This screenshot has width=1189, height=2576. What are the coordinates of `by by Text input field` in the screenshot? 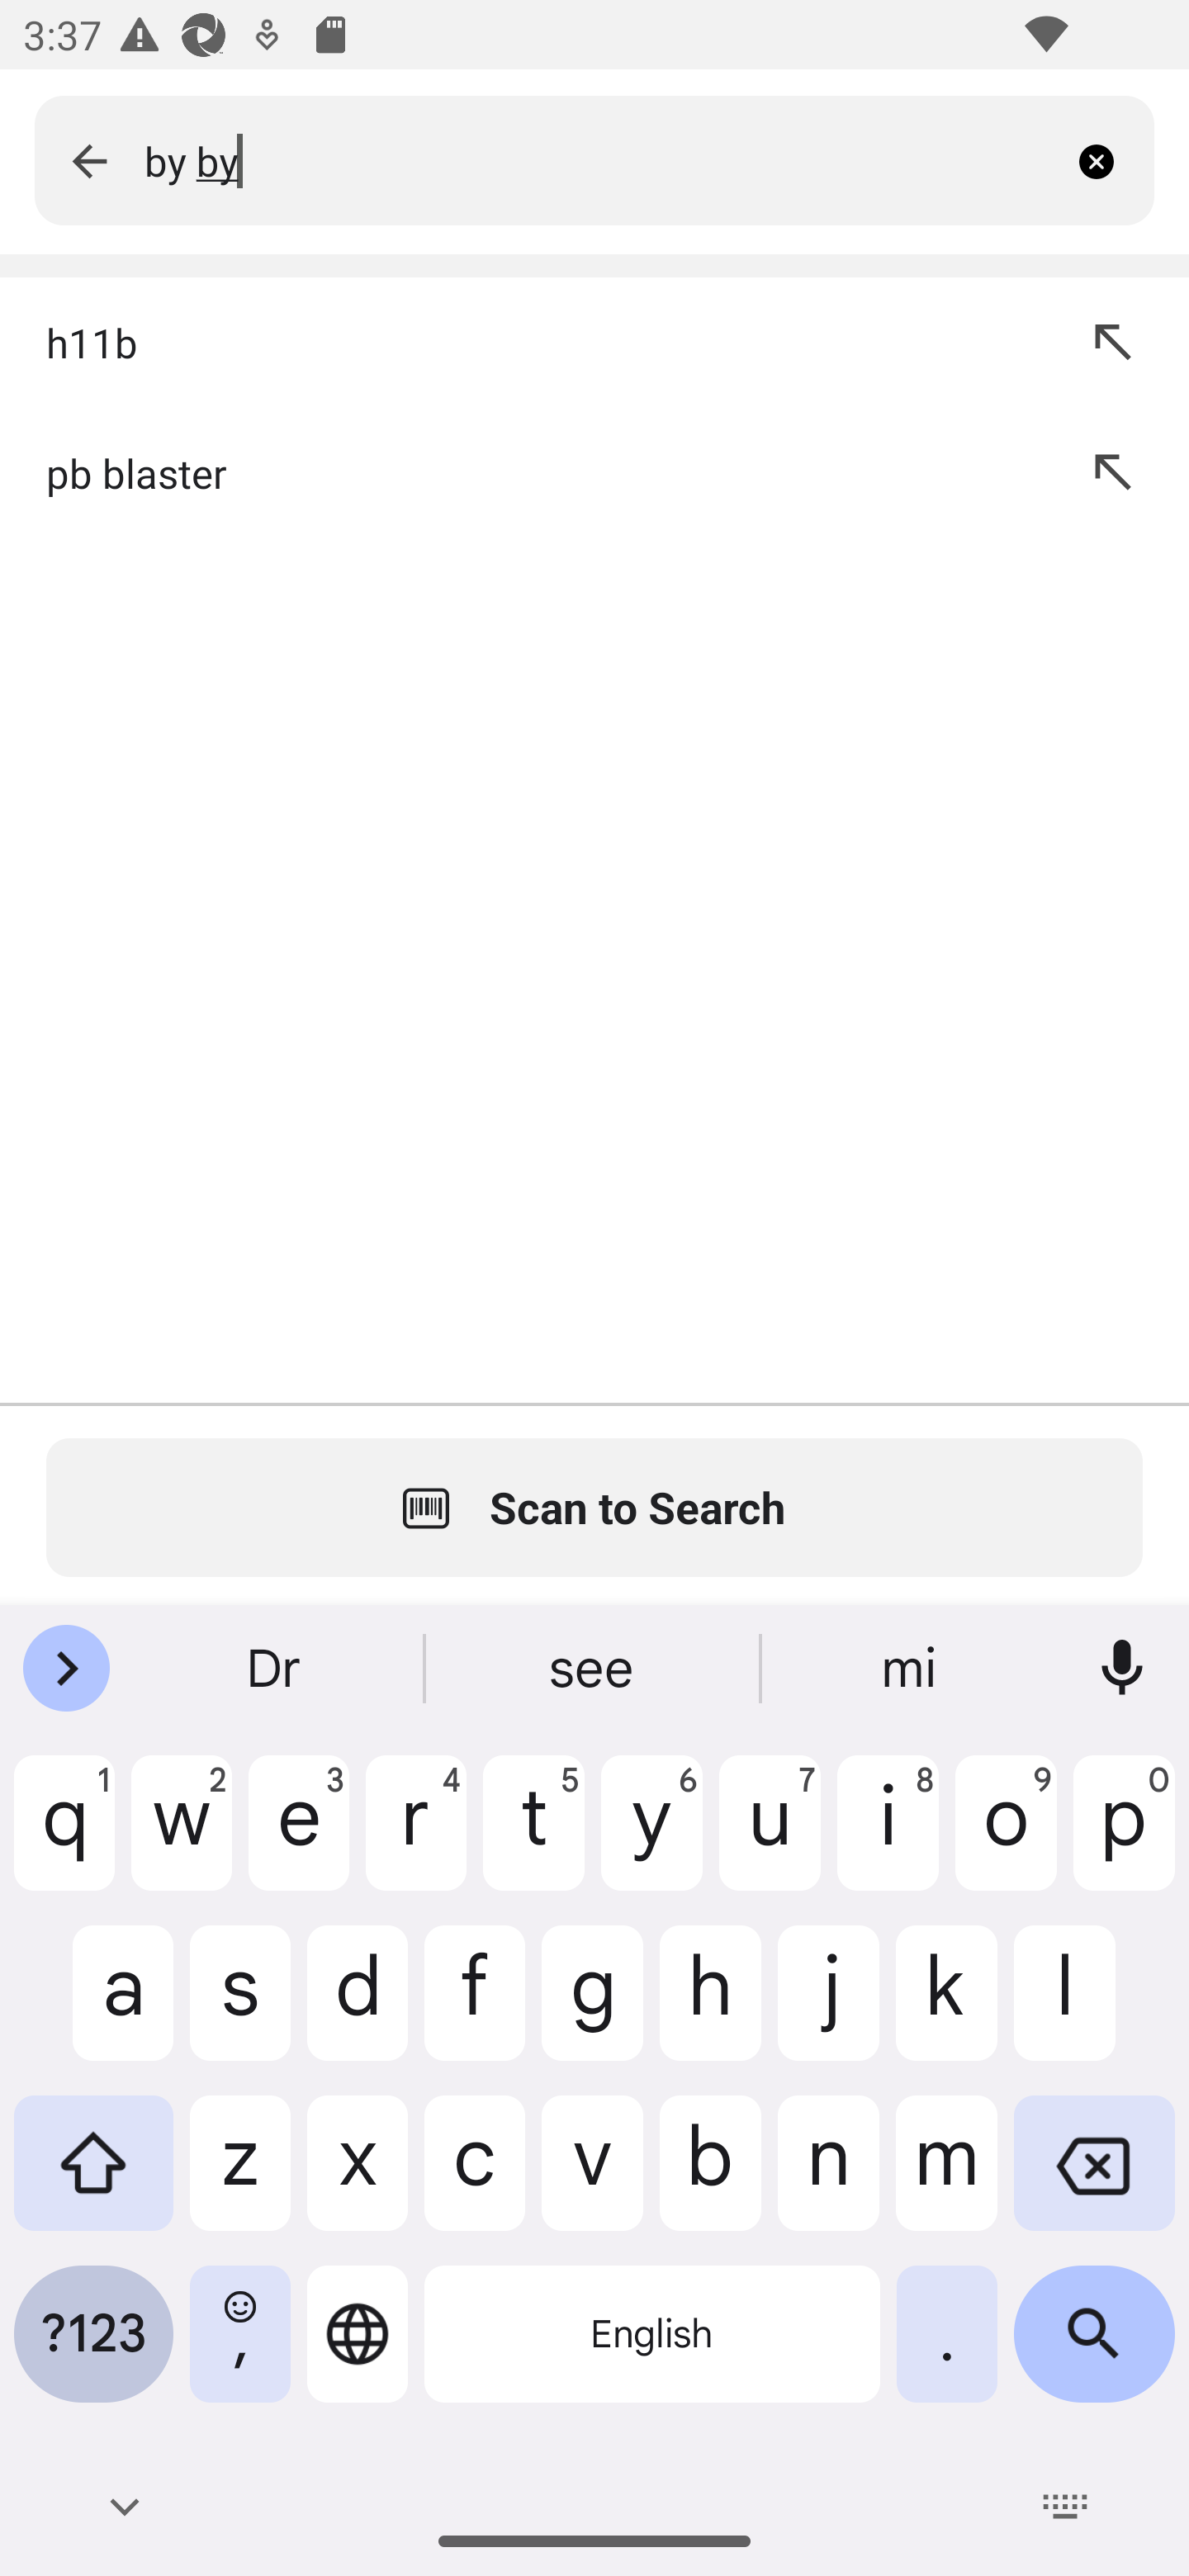 It's located at (603, 160).